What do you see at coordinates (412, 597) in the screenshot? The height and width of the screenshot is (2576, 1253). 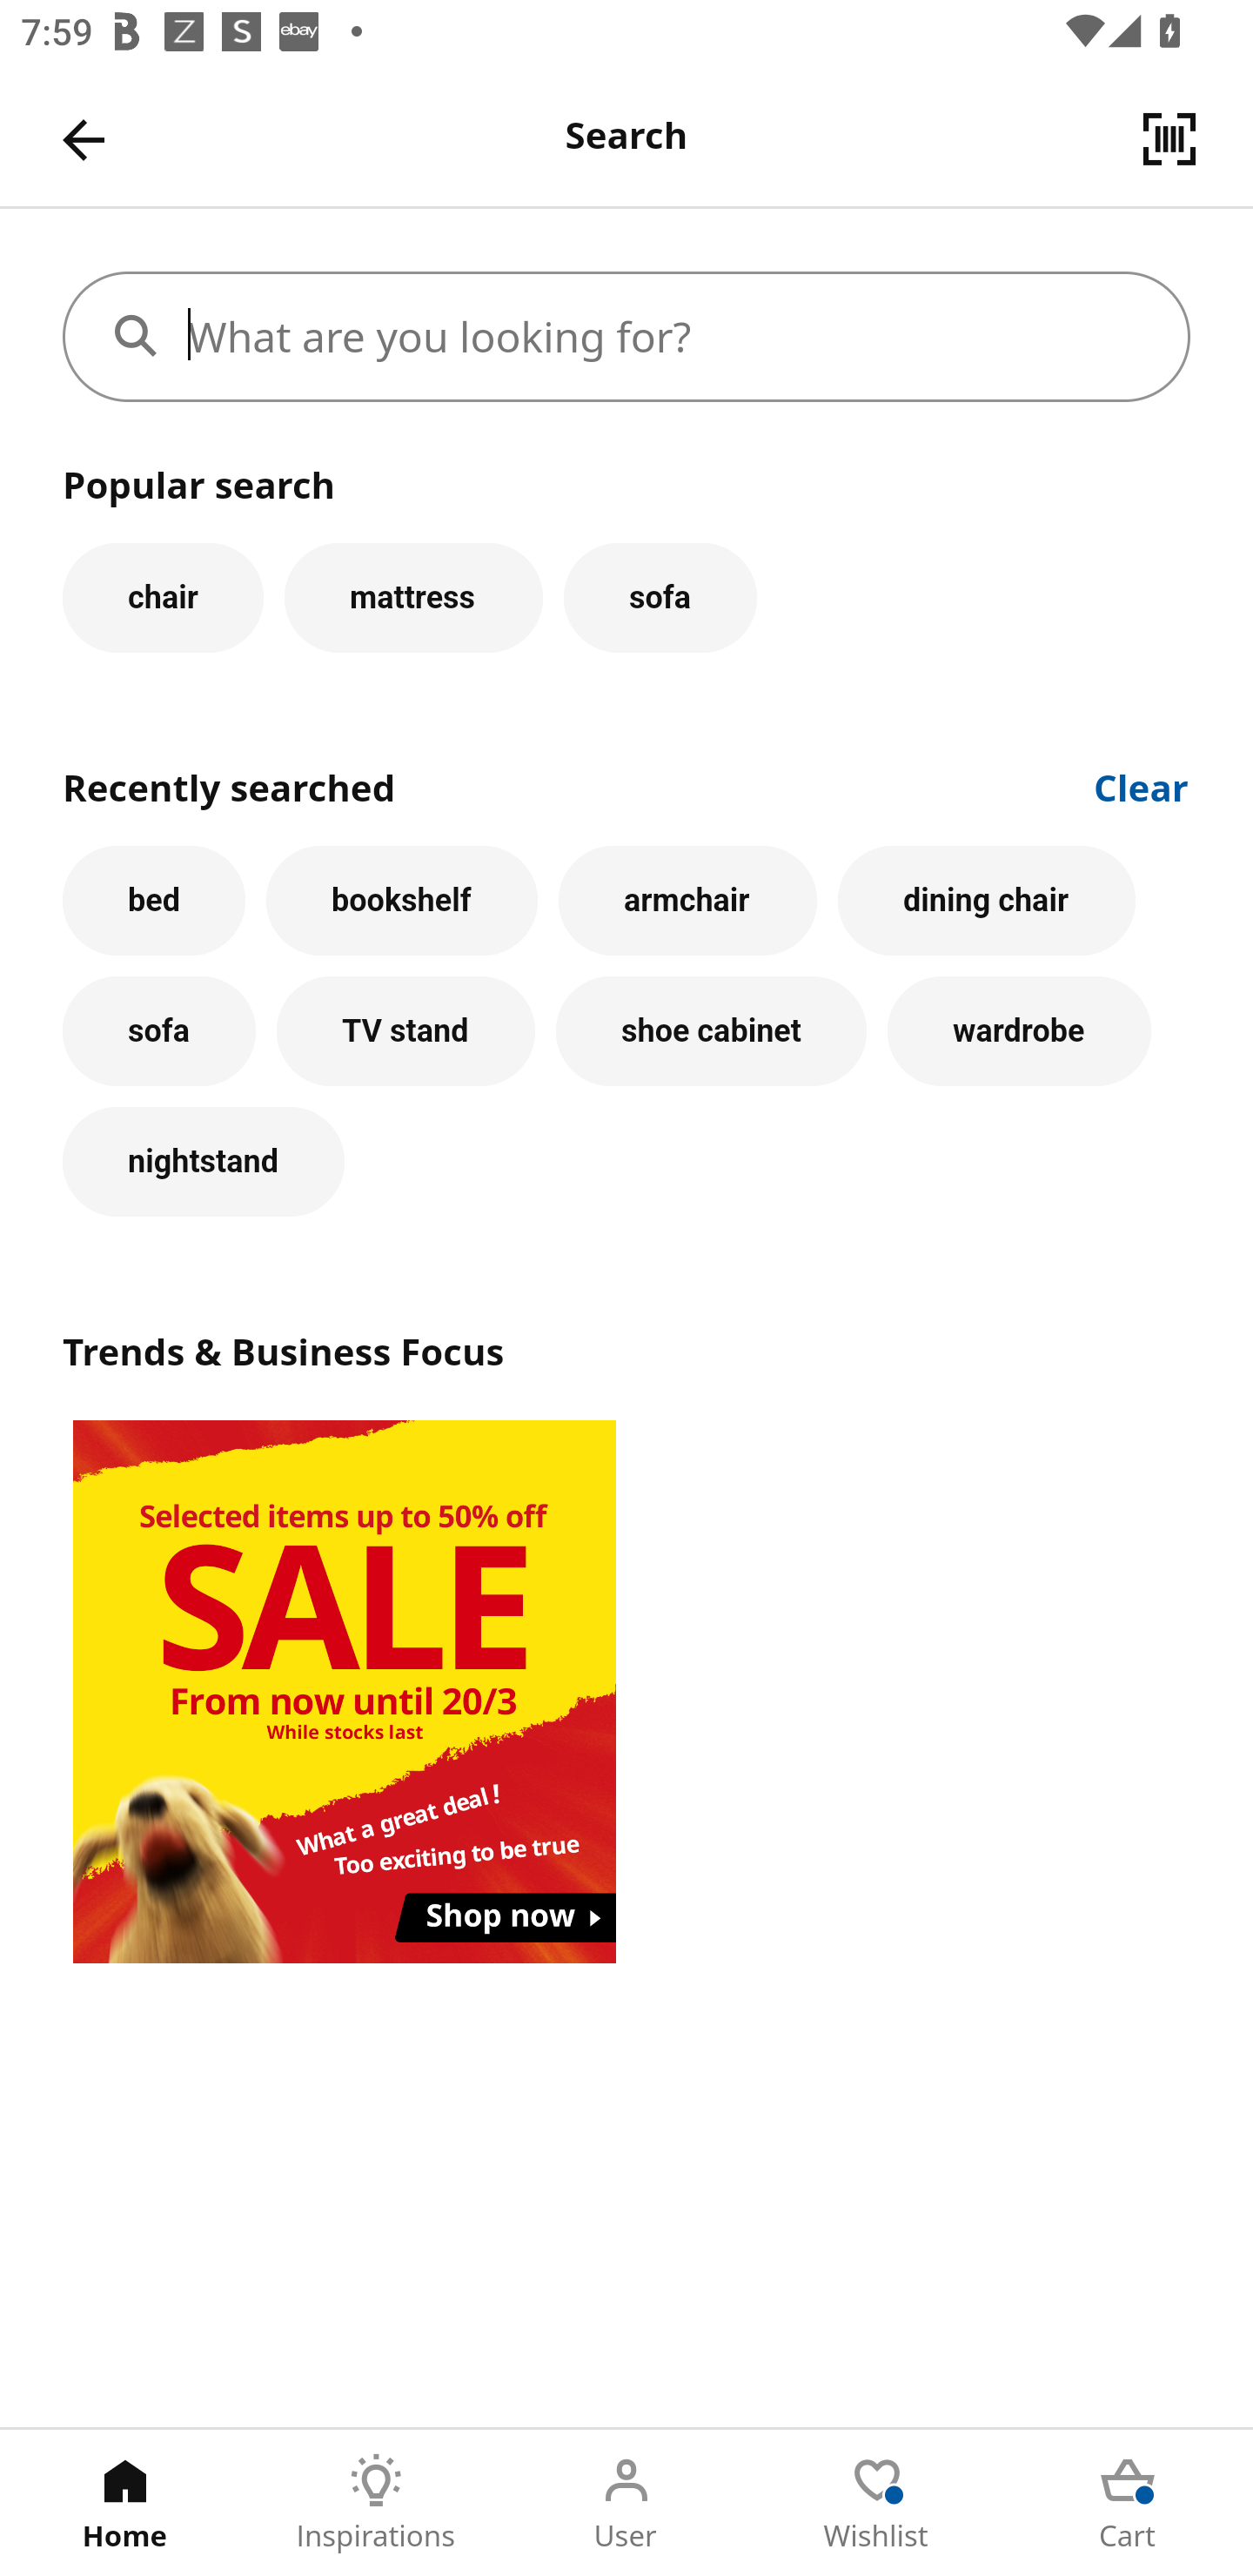 I see `mattress` at bounding box center [412, 597].